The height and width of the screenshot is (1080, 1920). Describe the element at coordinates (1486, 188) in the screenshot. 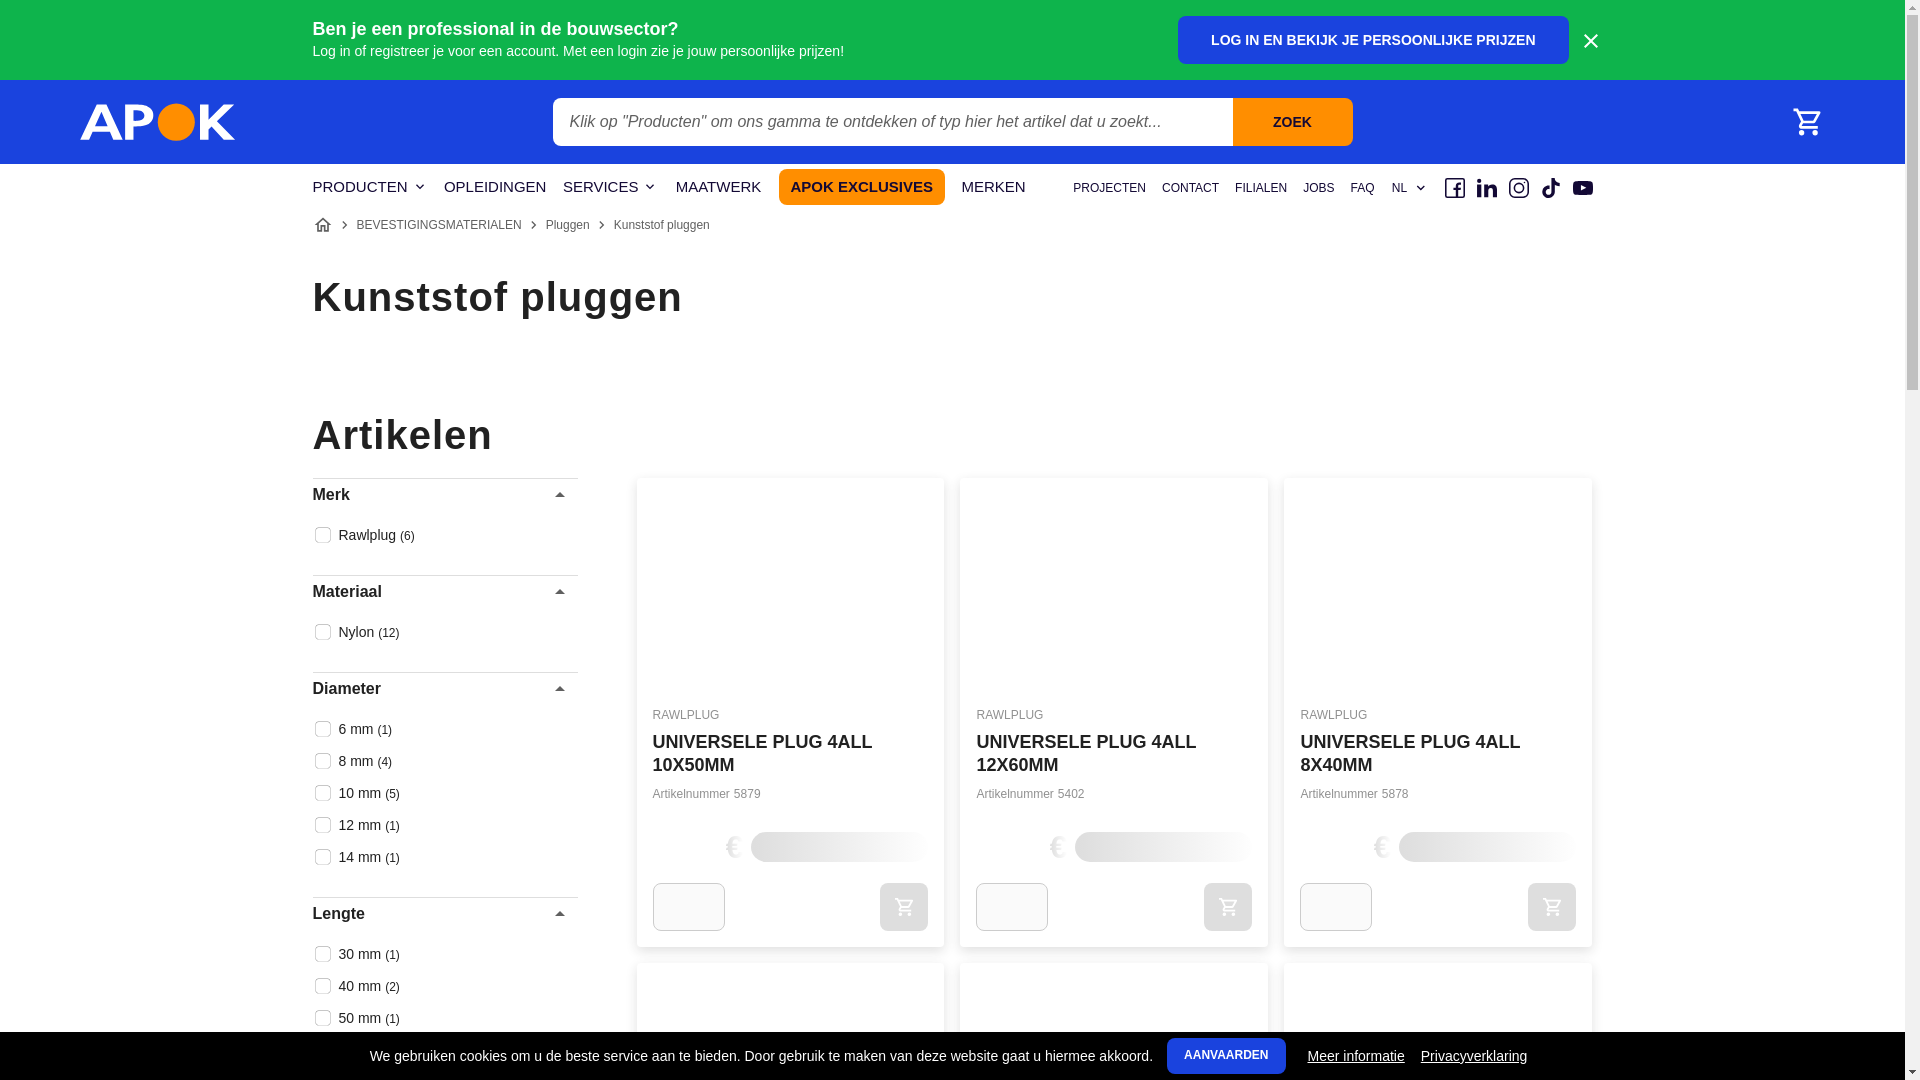

I see `LinkedIn` at that location.